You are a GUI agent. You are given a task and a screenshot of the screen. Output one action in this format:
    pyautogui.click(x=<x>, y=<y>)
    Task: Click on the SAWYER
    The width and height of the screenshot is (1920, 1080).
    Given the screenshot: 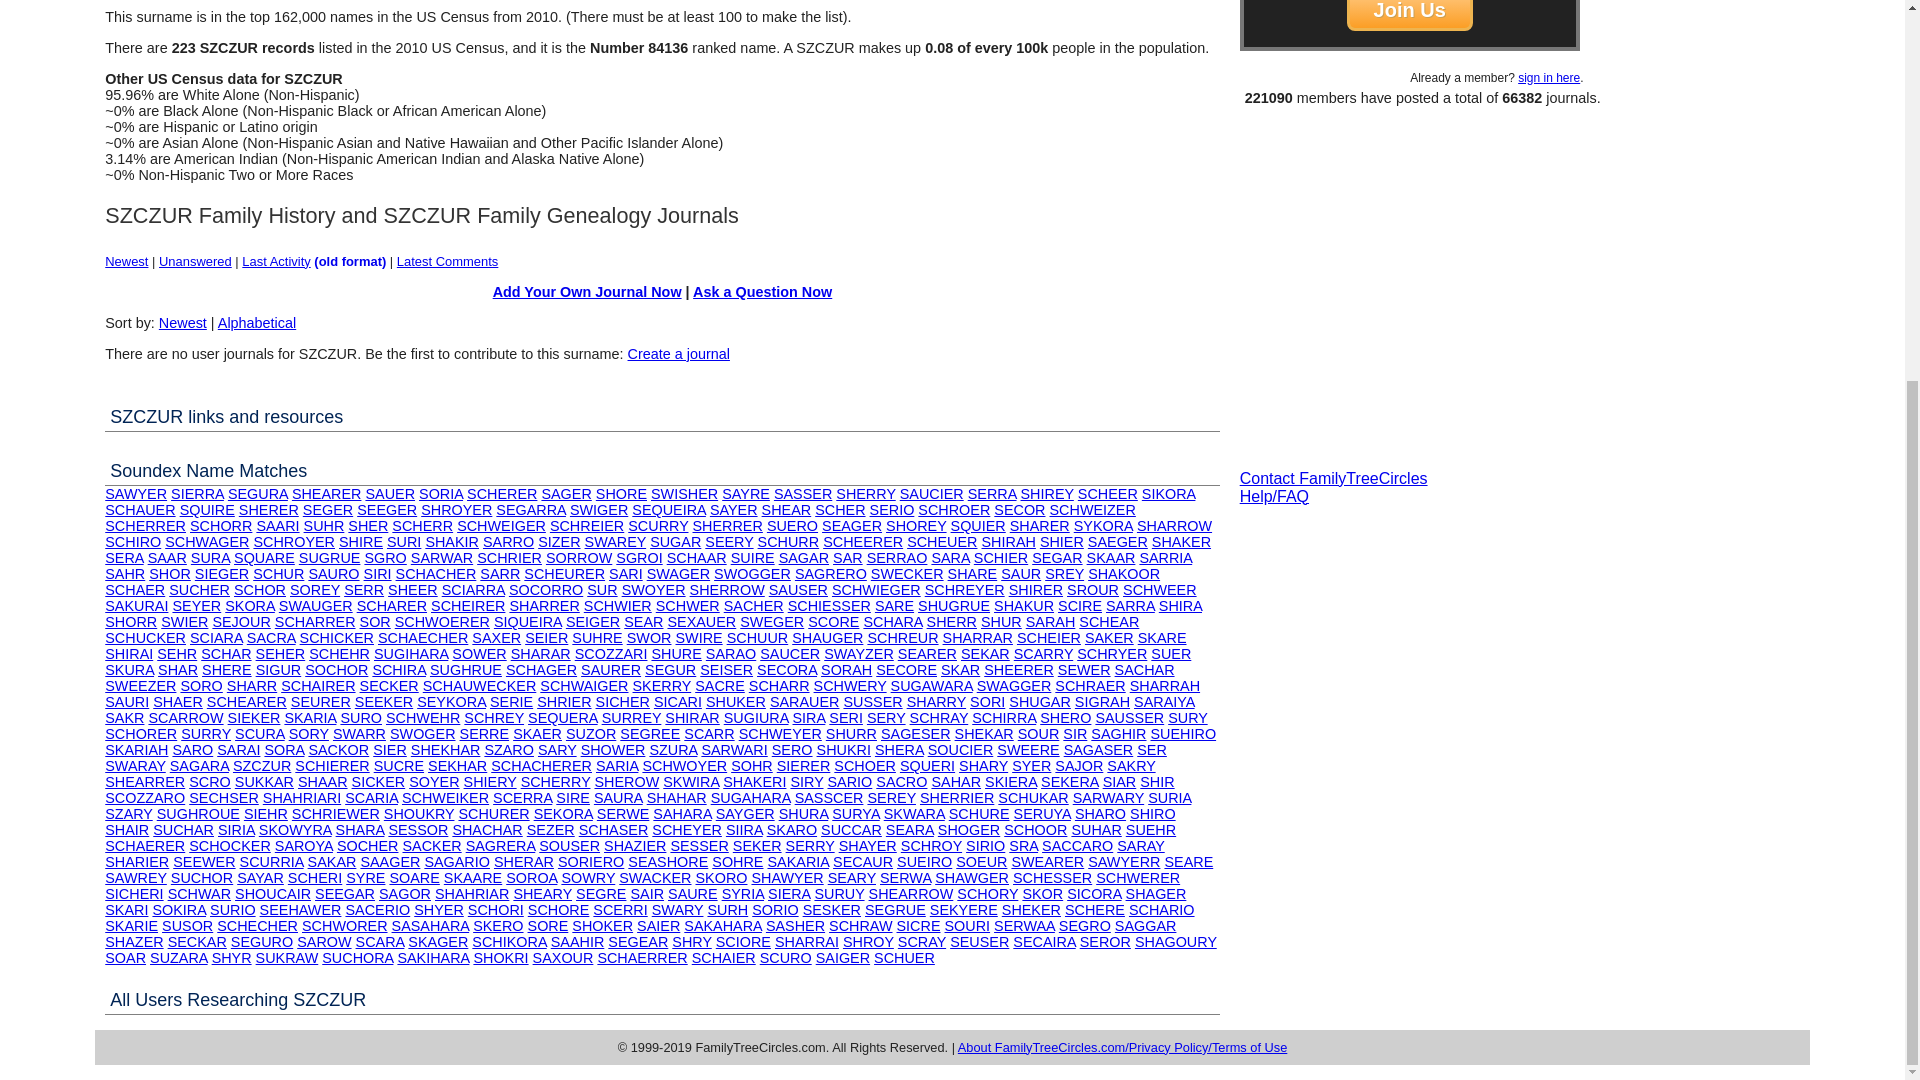 What is the action you would take?
    pyautogui.click(x=136, y=494)
    